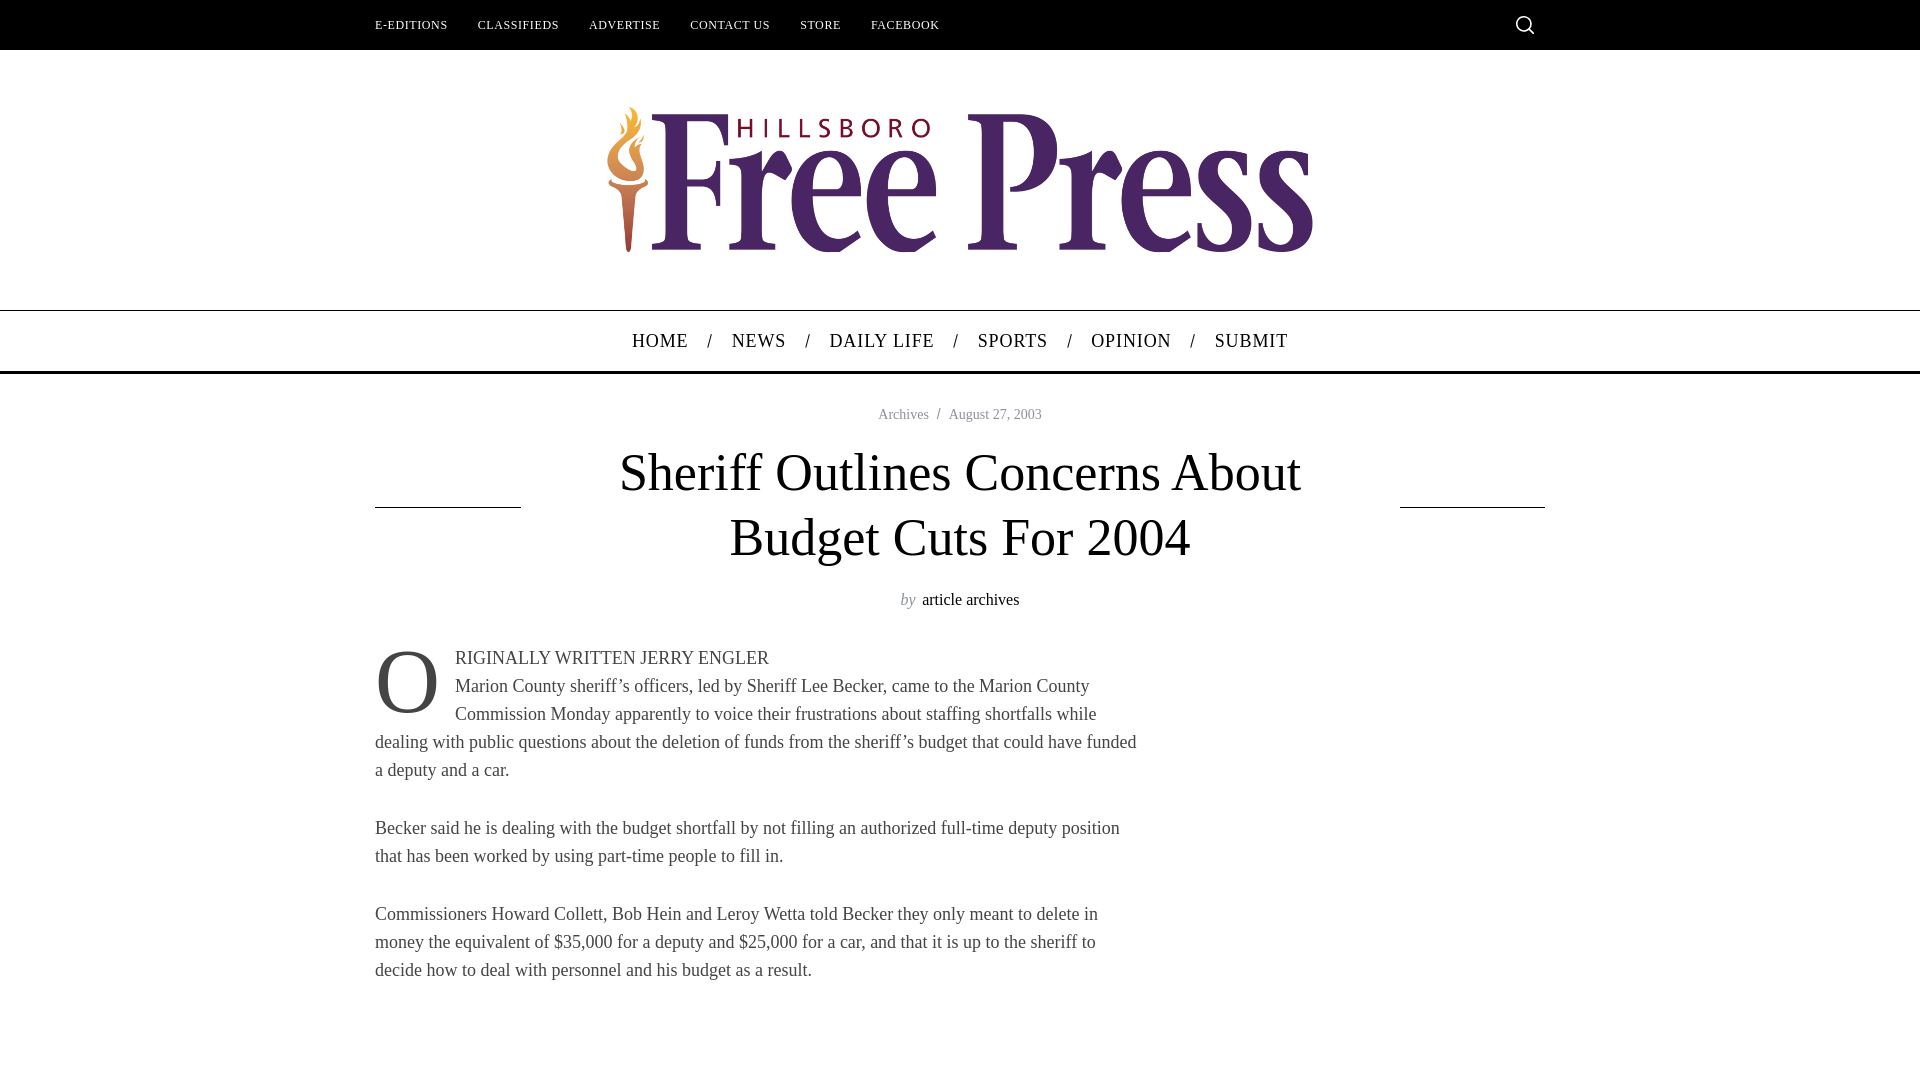  I want to click on OPINION, so click(1130, 341).